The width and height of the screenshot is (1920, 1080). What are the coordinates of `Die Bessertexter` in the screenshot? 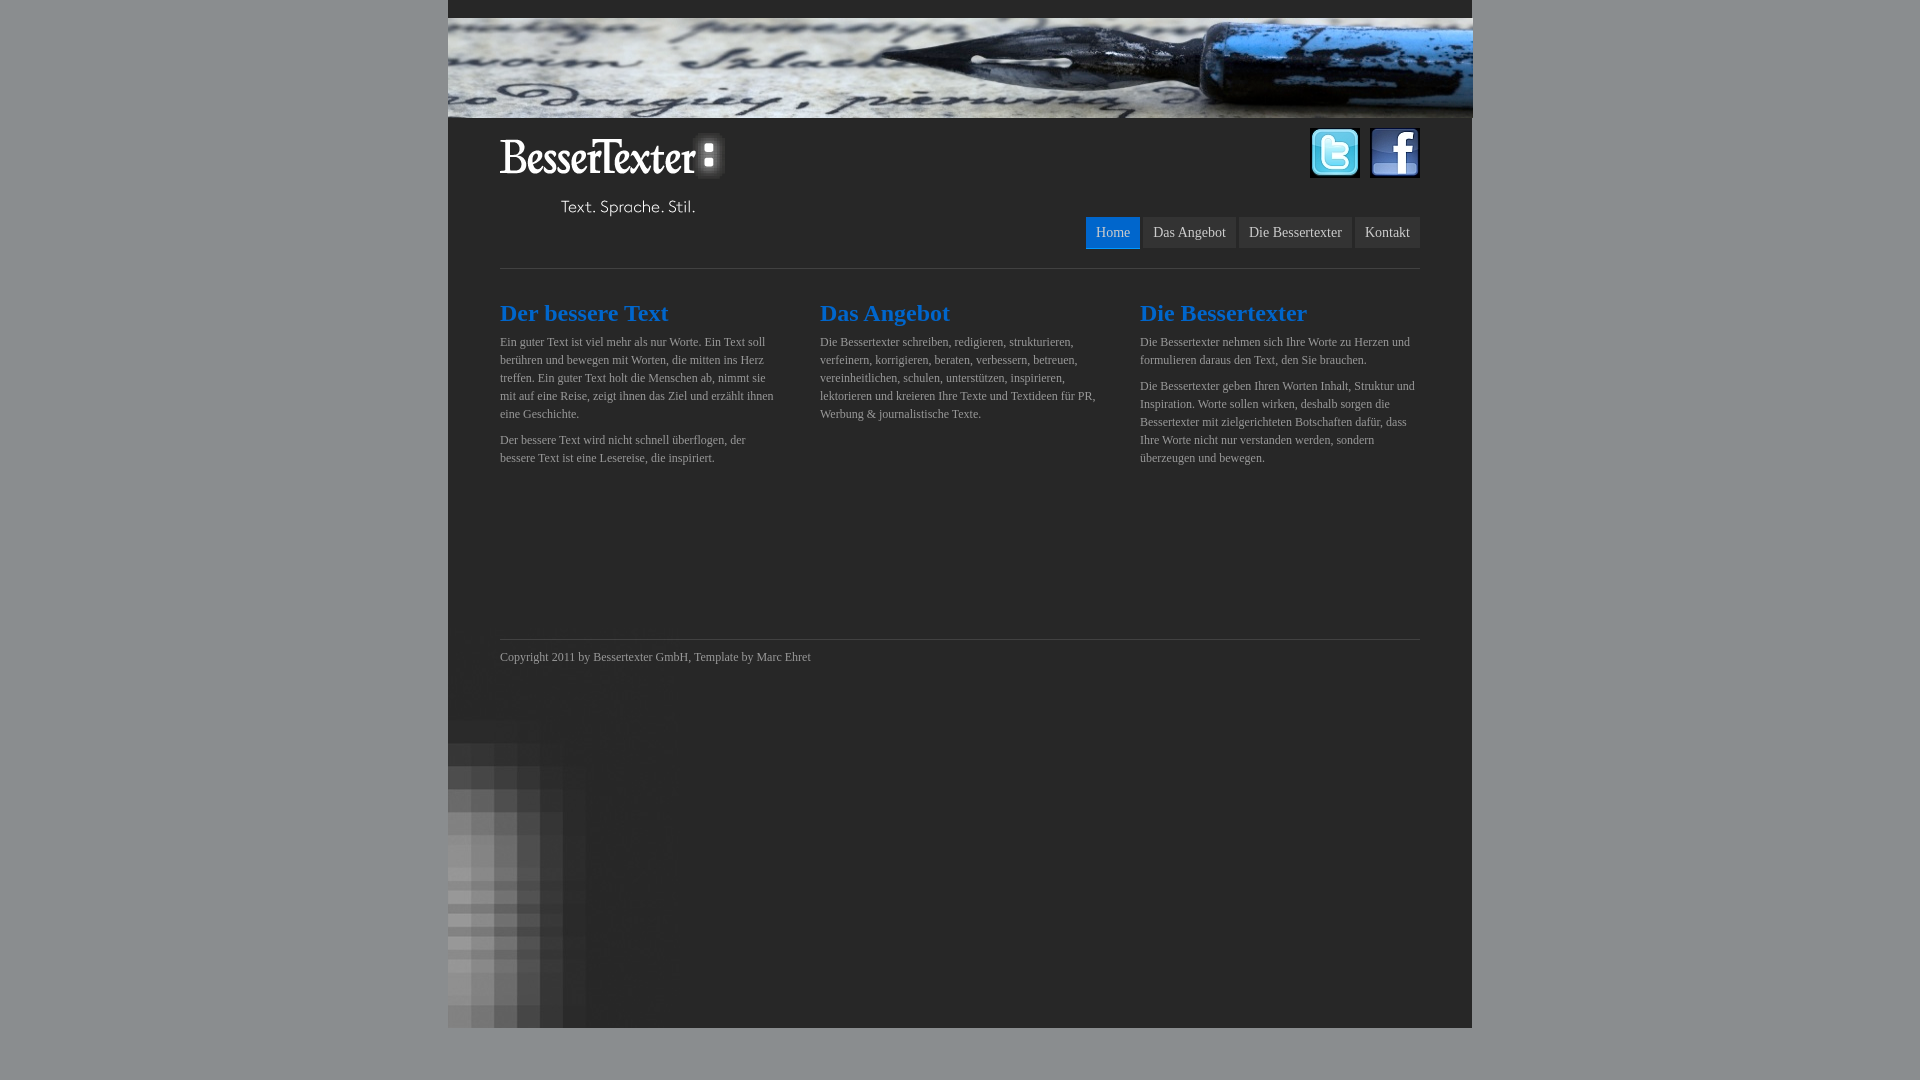 It's located at (1296, 232).